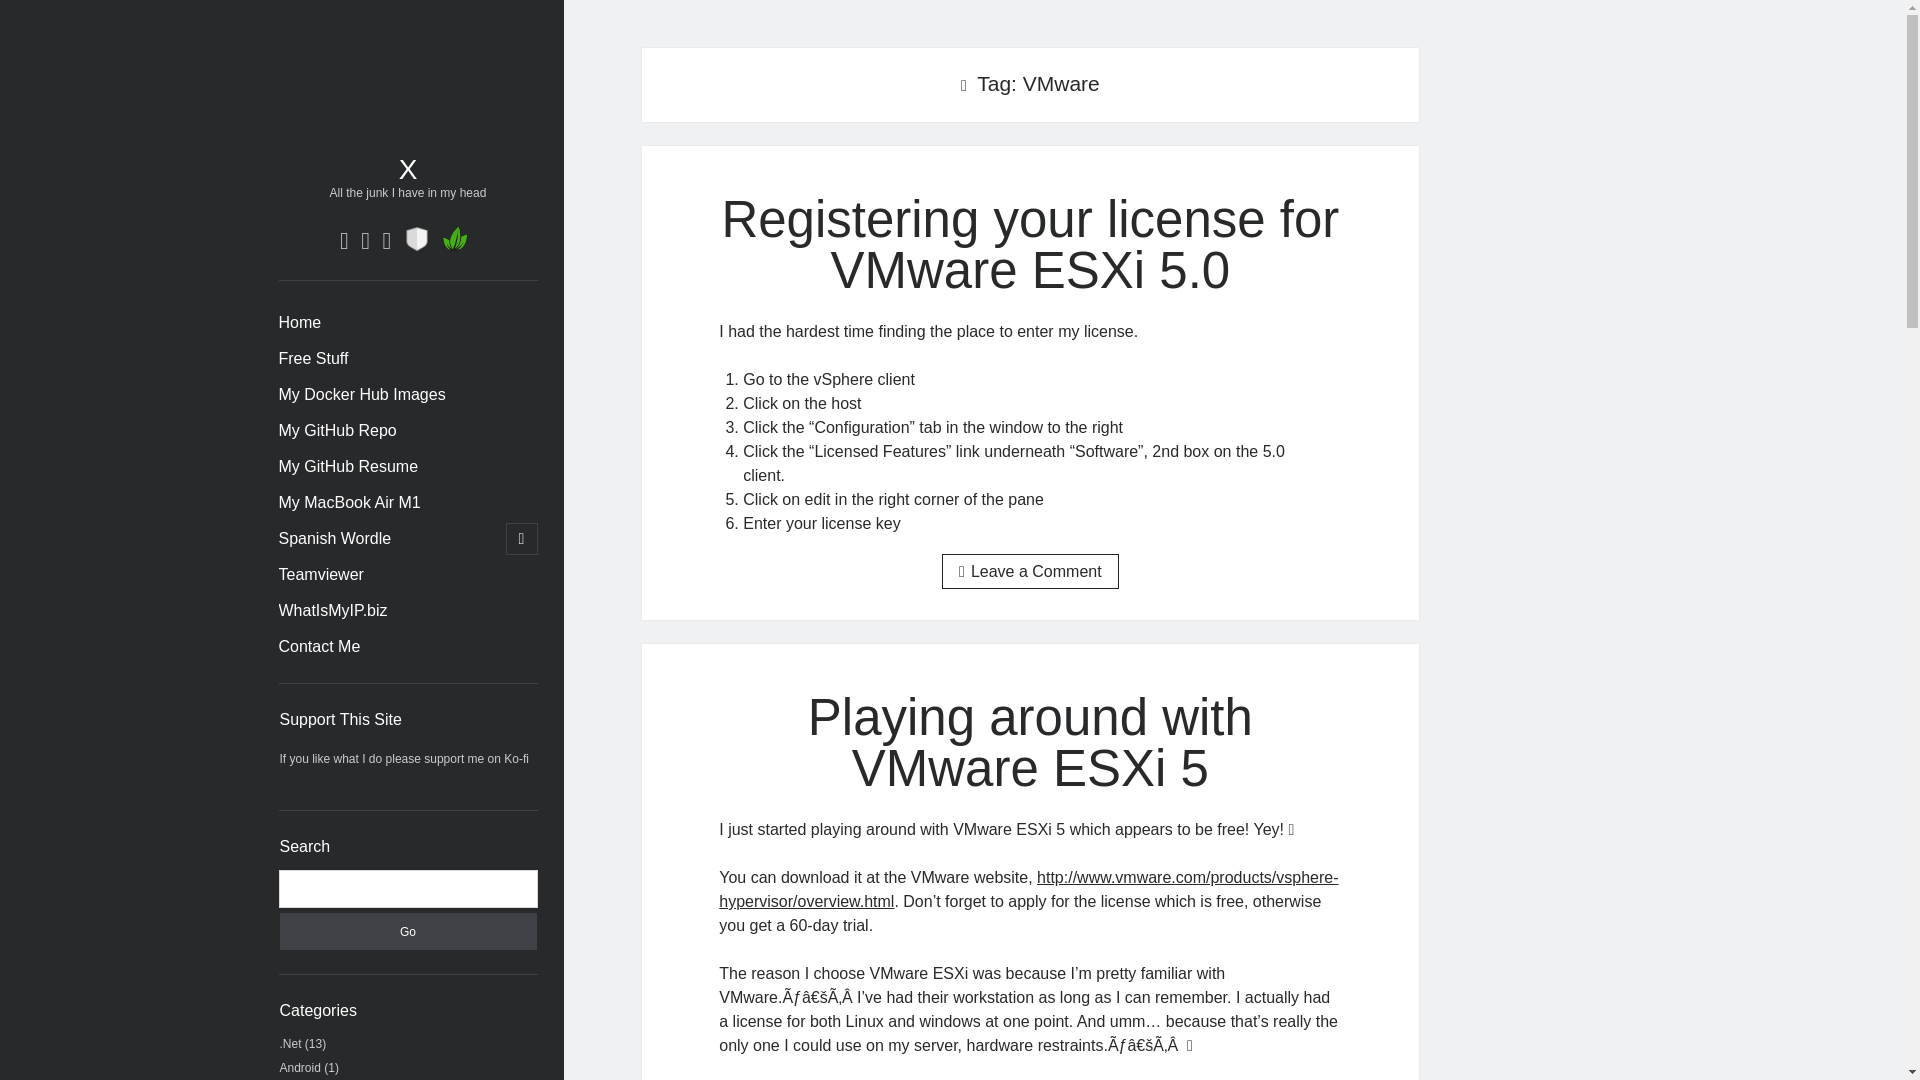 This screenshot has width=1920, height=1080. I want to click on rss, so click(344, 240).